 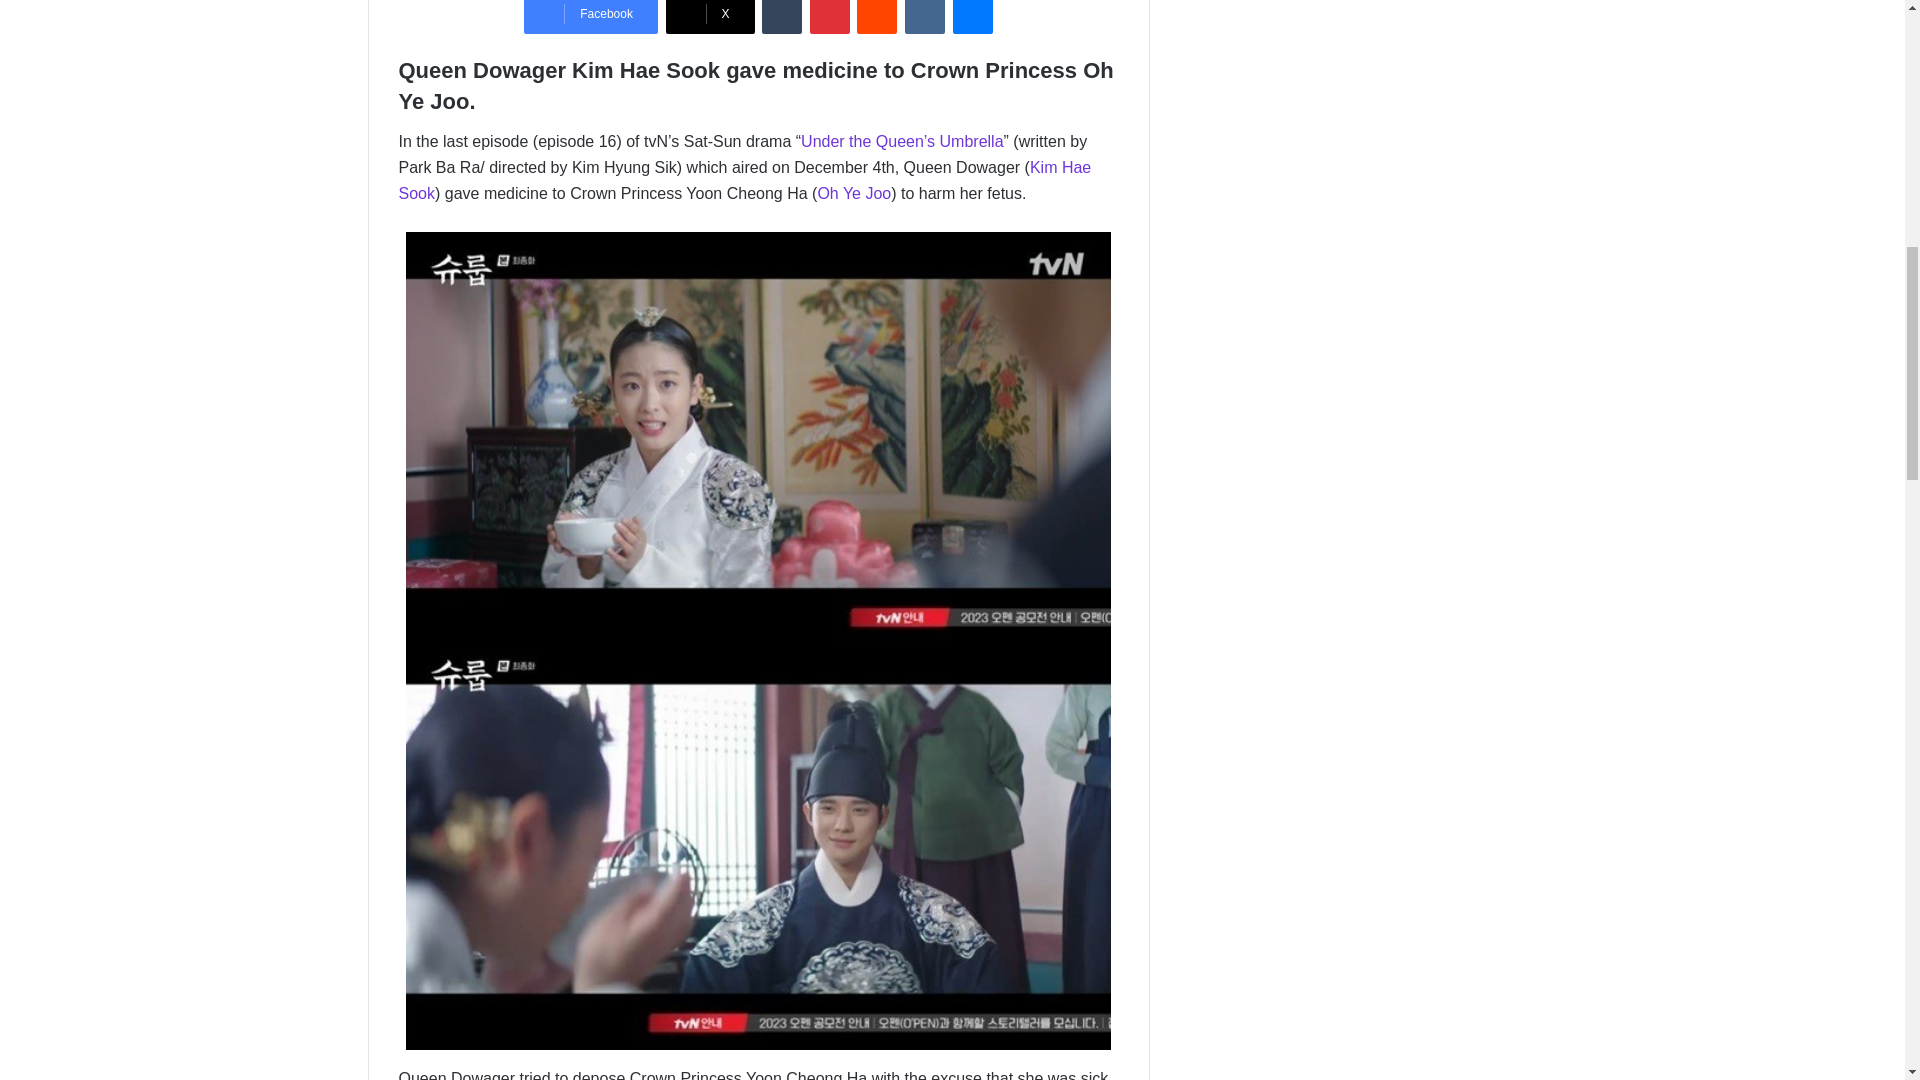 What do you see at coordinates (876, 16) in the screenshot?
I see `Reddit` at bounding box center [876, 16].